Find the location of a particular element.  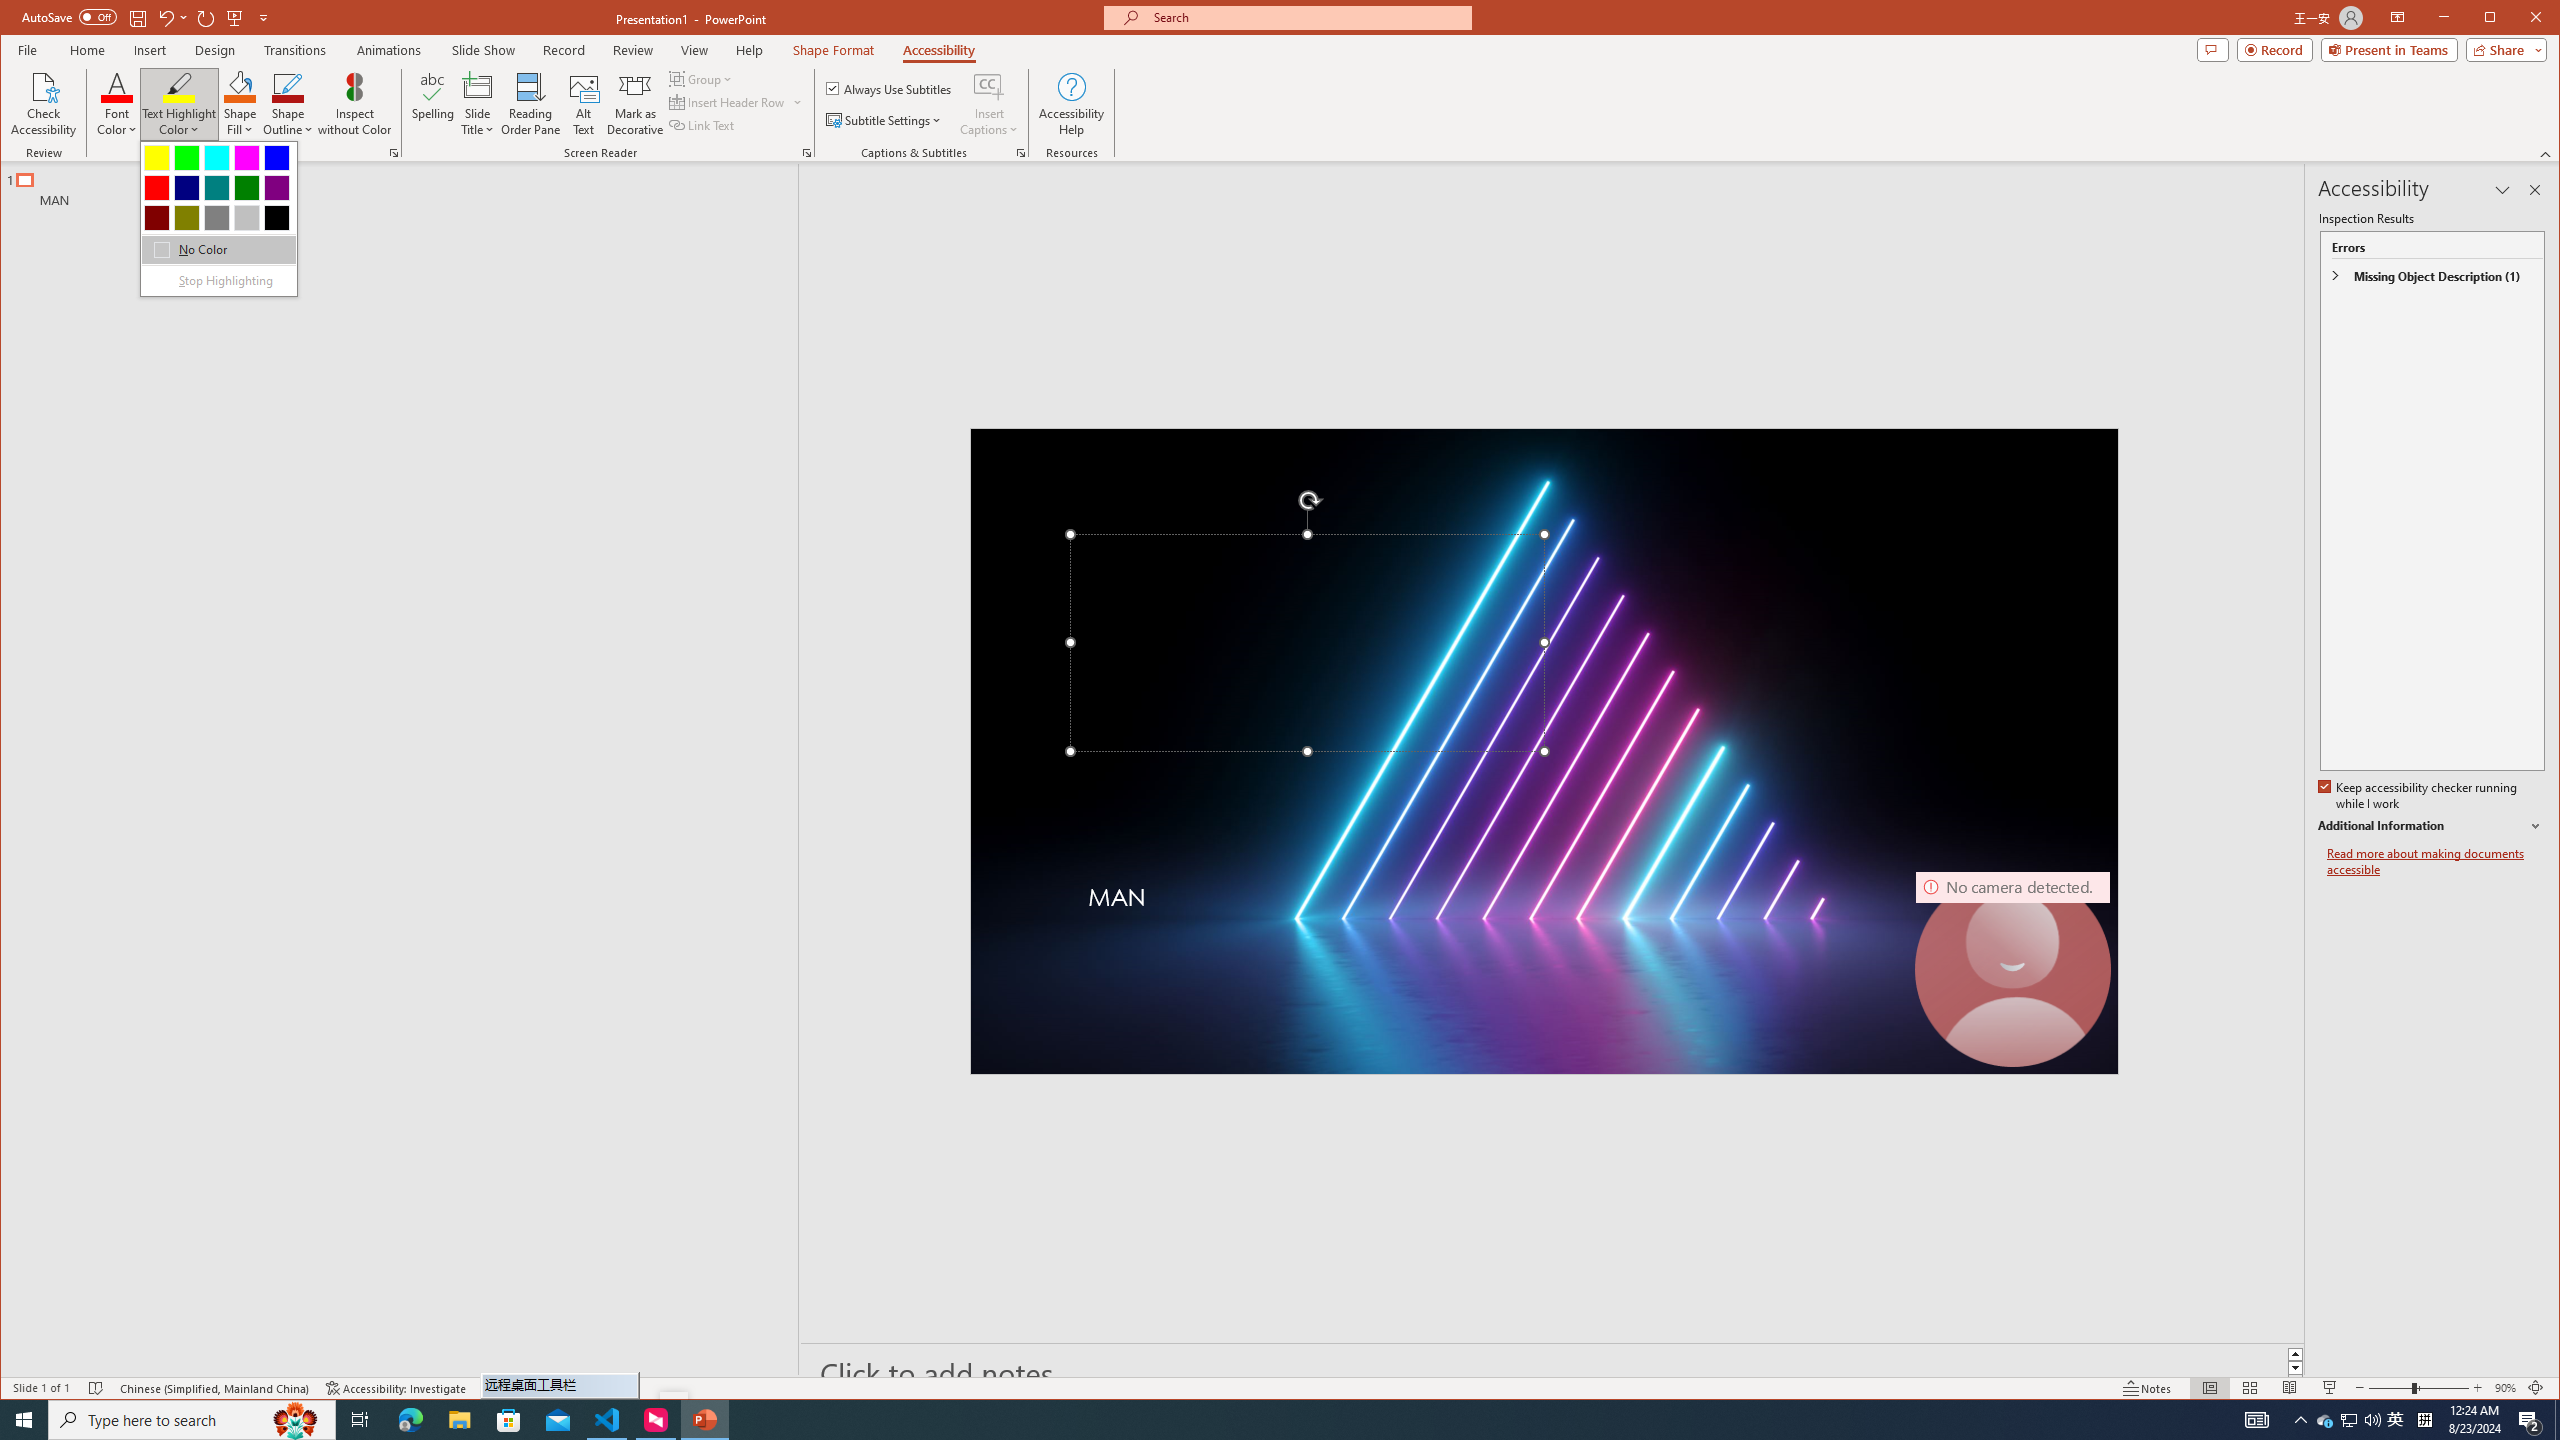

Spelling... is located at coordinates (434, 104).